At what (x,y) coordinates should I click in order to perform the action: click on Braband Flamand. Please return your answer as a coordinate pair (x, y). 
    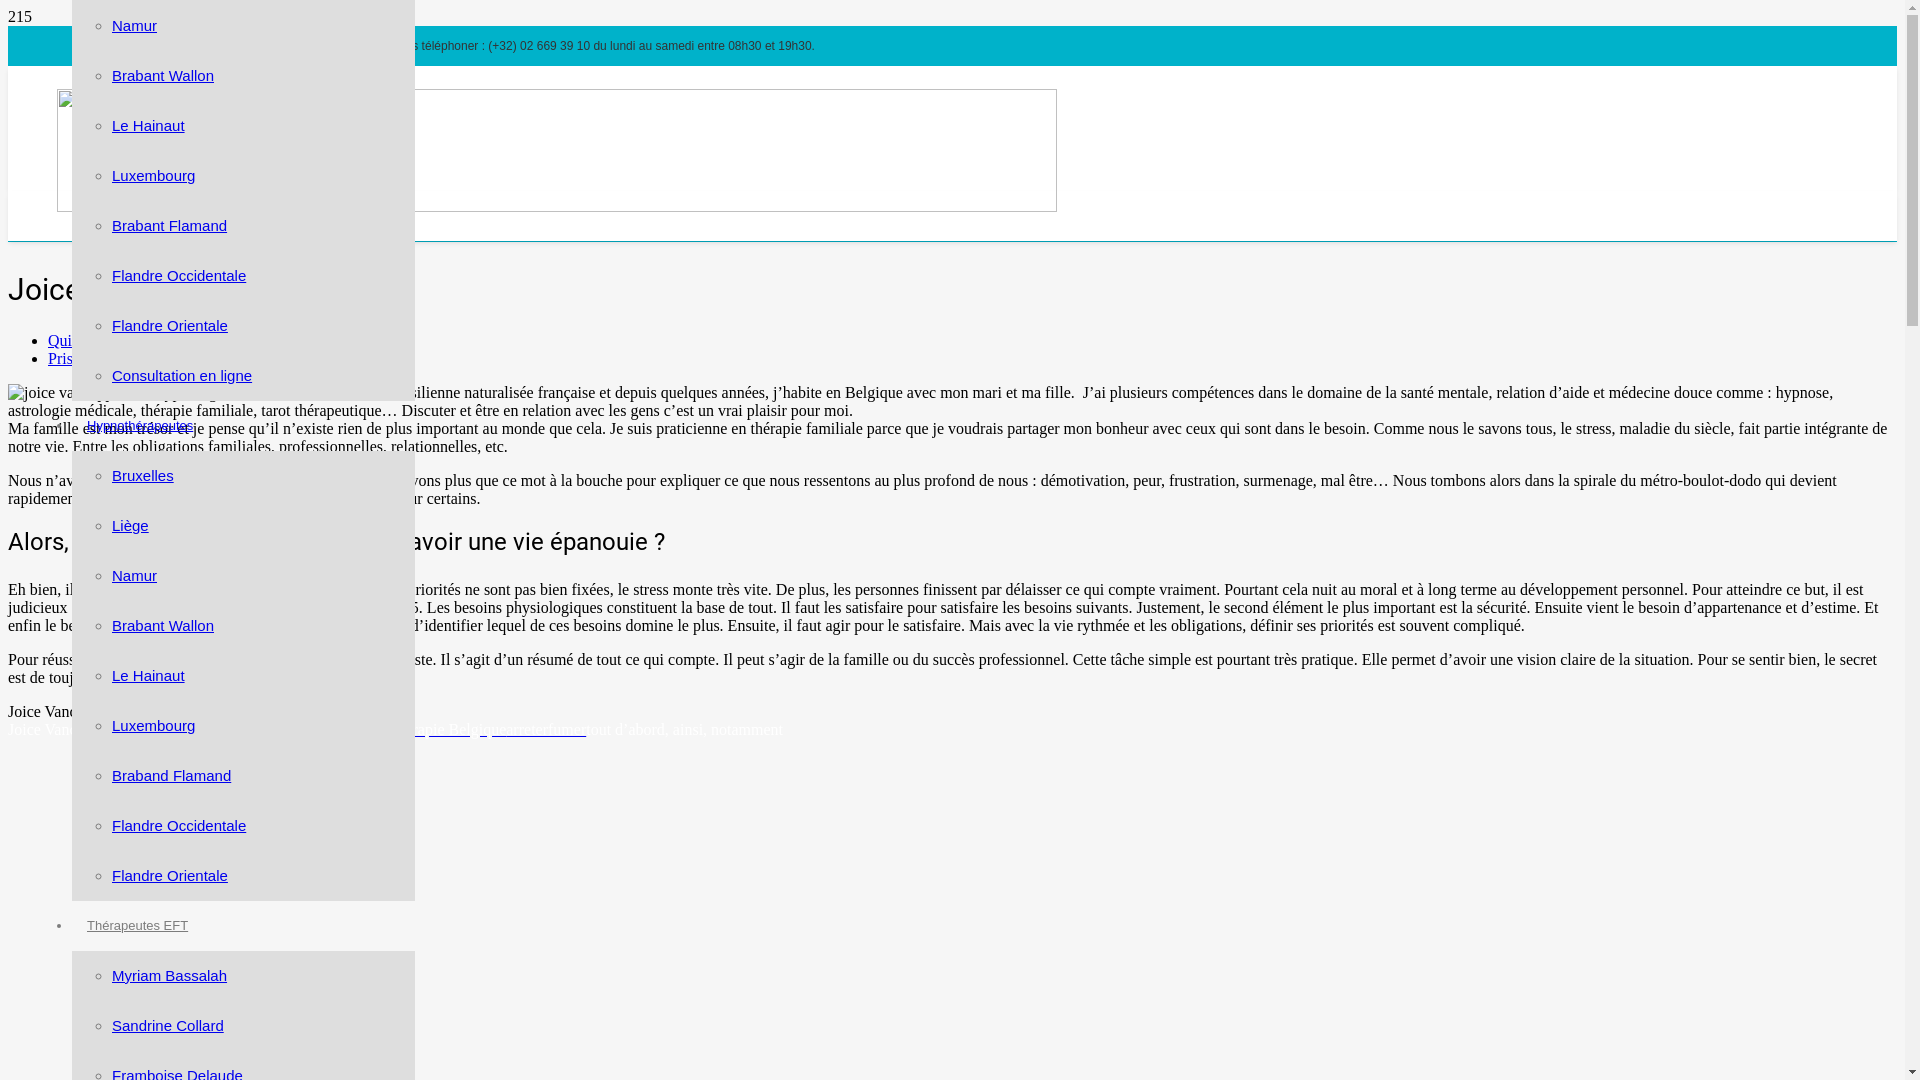
    Looking at the image, I should click on (172, 776).